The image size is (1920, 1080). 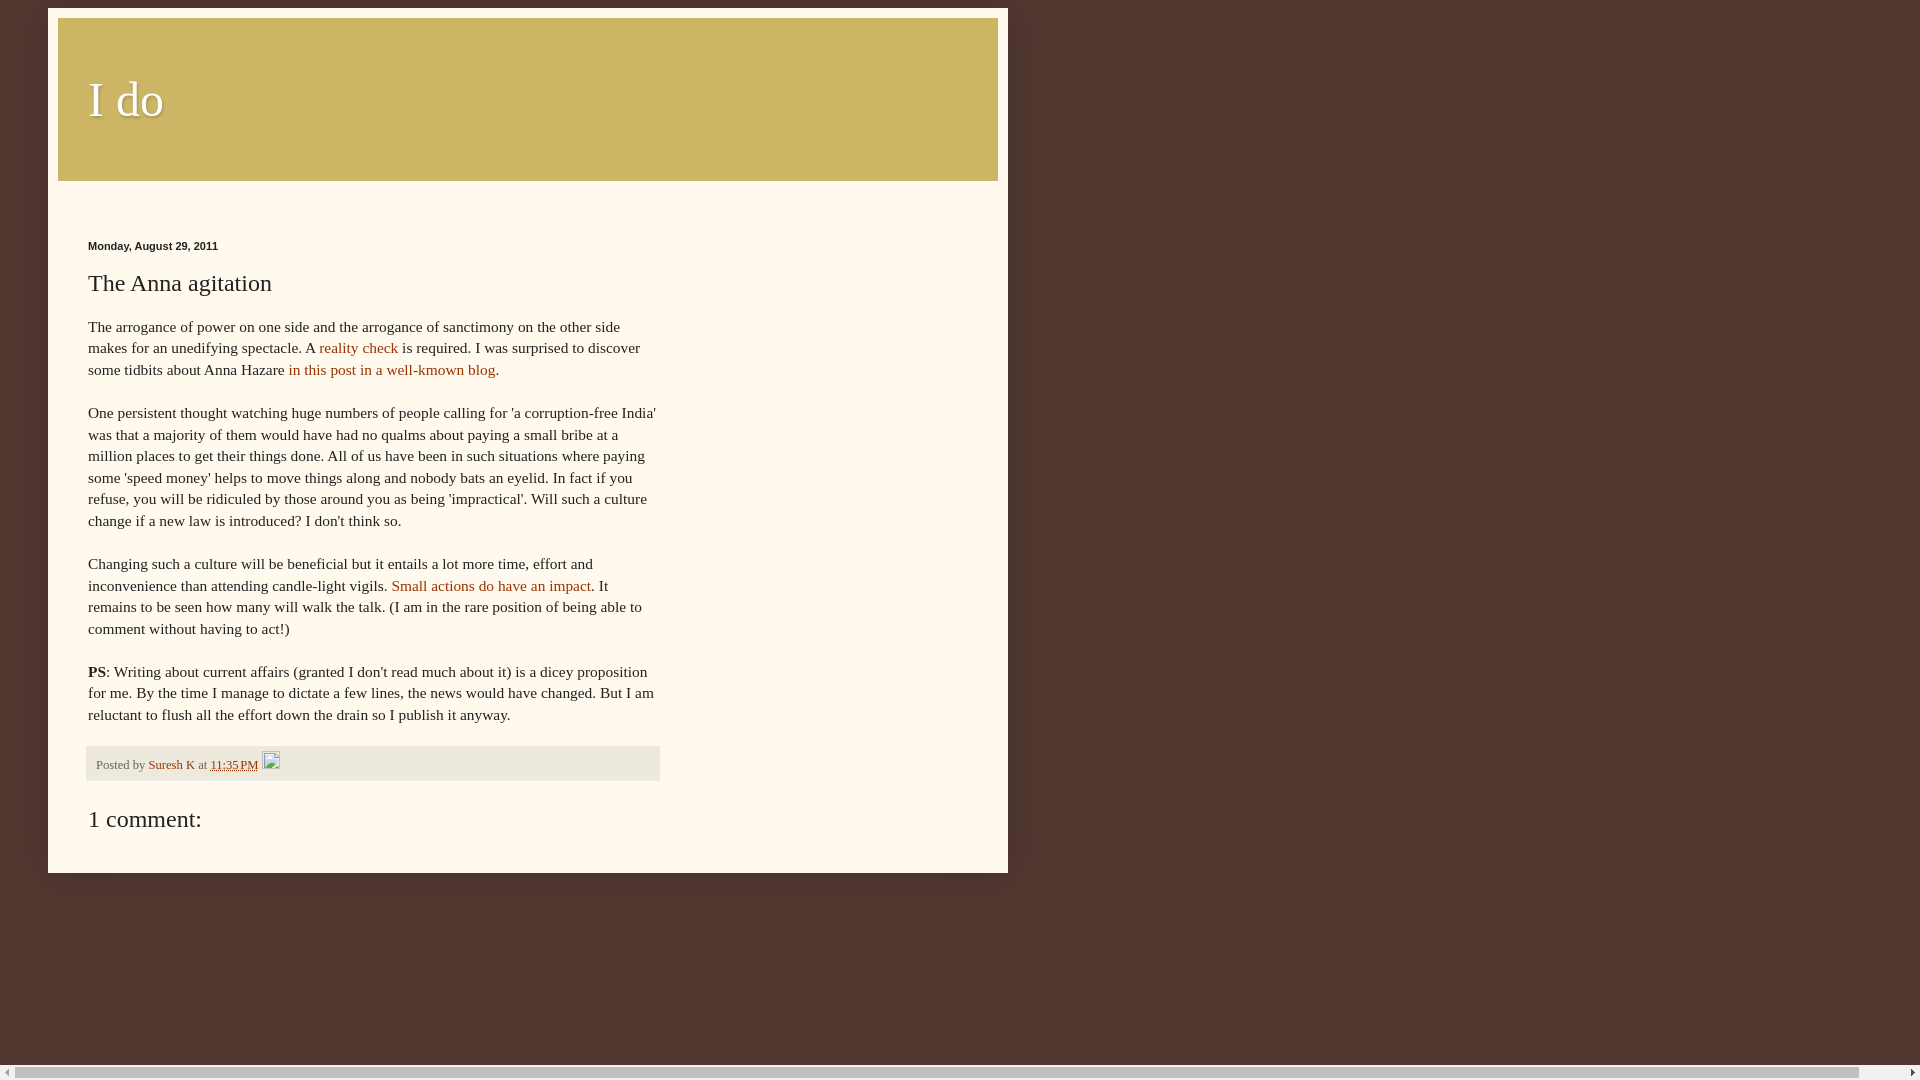 I want to click on Edit Post, so click(x=270, y=765).